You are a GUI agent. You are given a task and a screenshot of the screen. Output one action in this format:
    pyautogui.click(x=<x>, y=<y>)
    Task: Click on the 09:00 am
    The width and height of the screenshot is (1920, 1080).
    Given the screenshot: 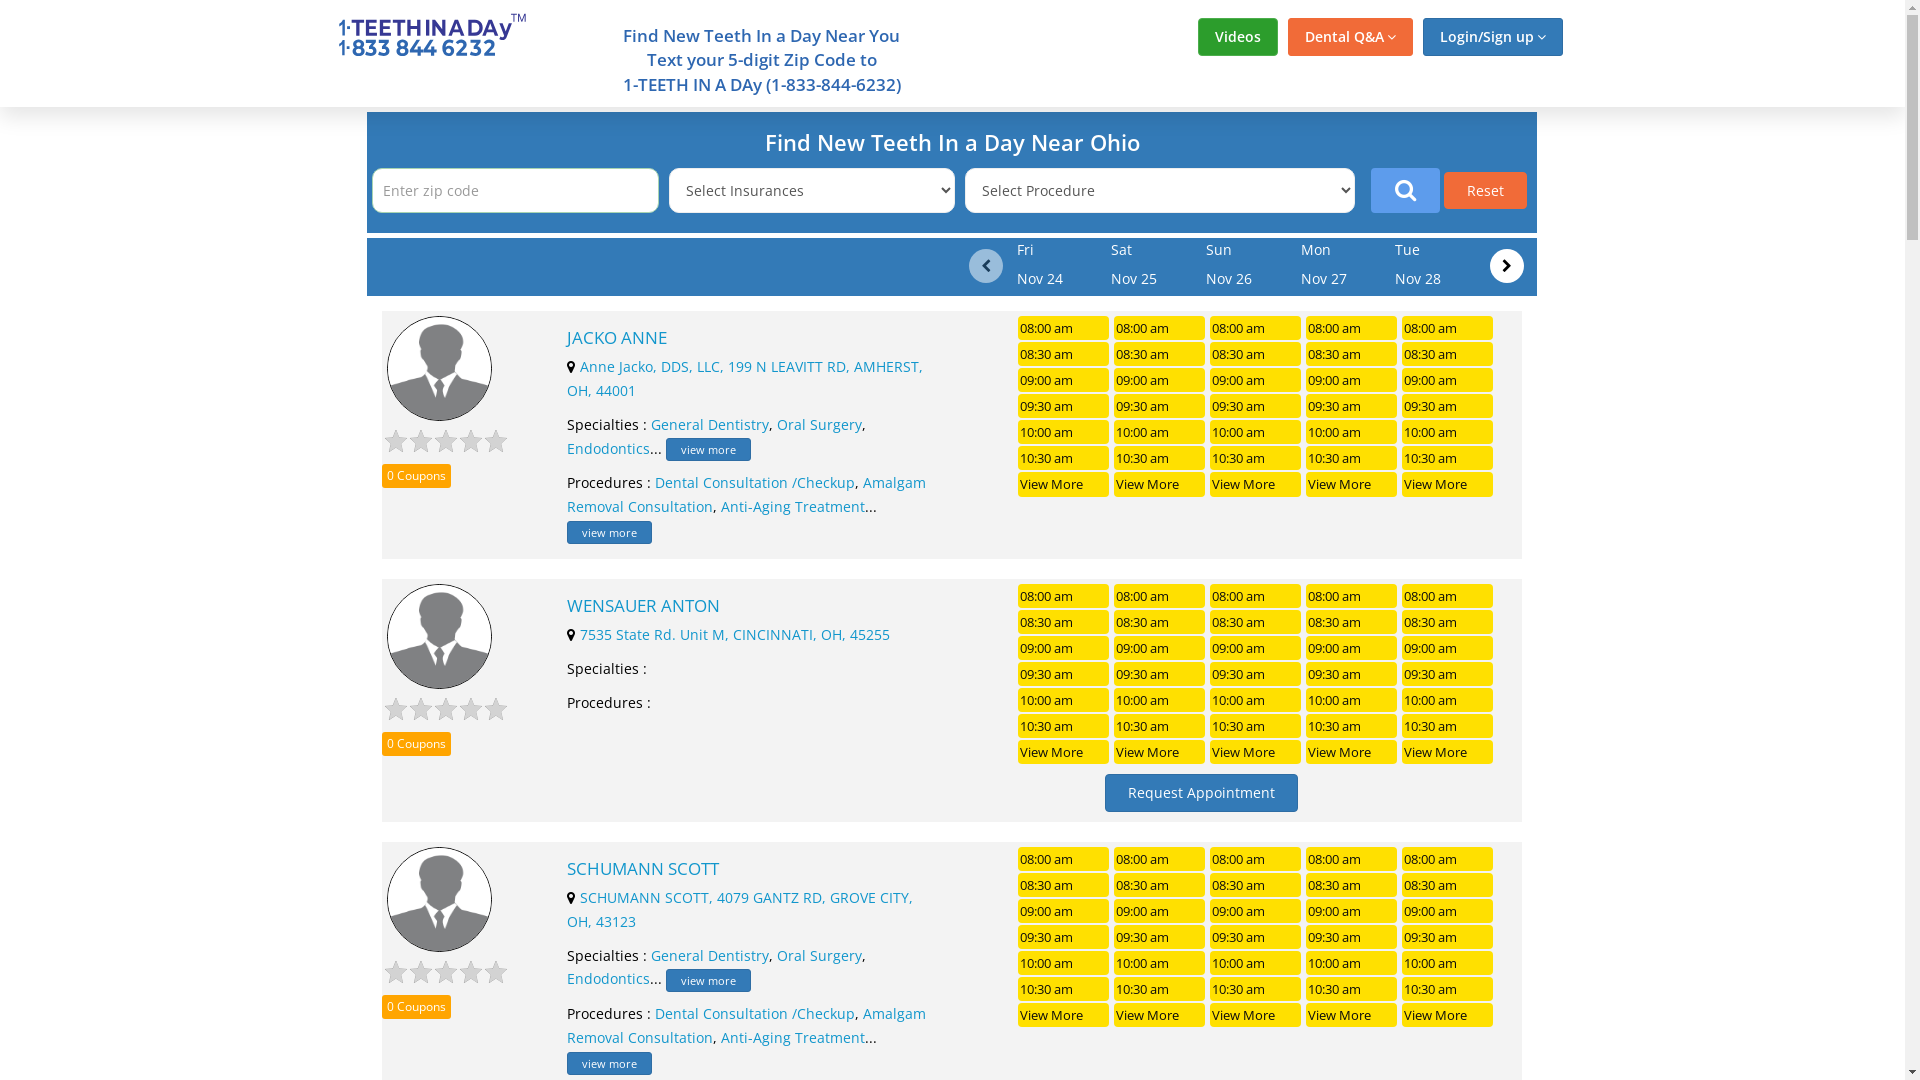 What is the action you would take?
    pyautogui.click(x=1160, y=911)
    